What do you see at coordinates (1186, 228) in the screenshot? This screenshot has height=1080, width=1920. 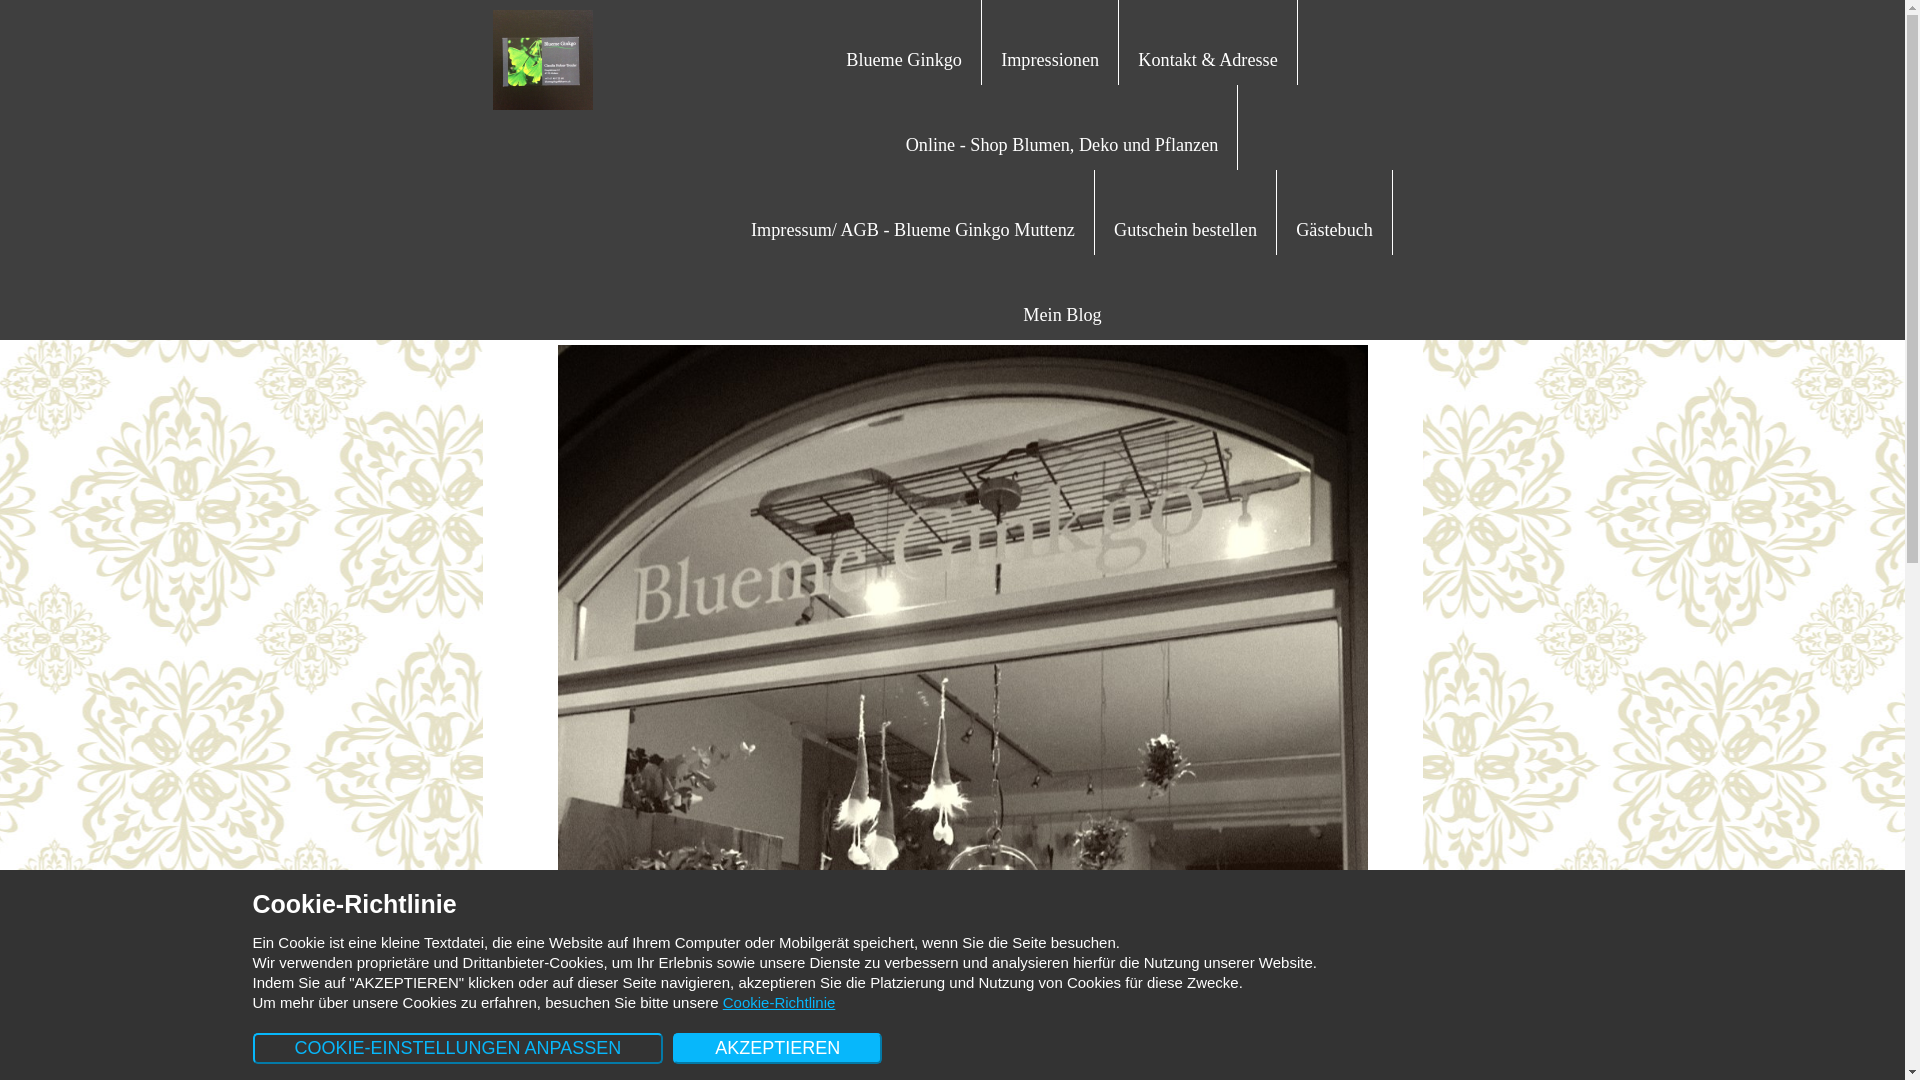 I see `Gutschein bestellen` at bounding box center [1186, 228].